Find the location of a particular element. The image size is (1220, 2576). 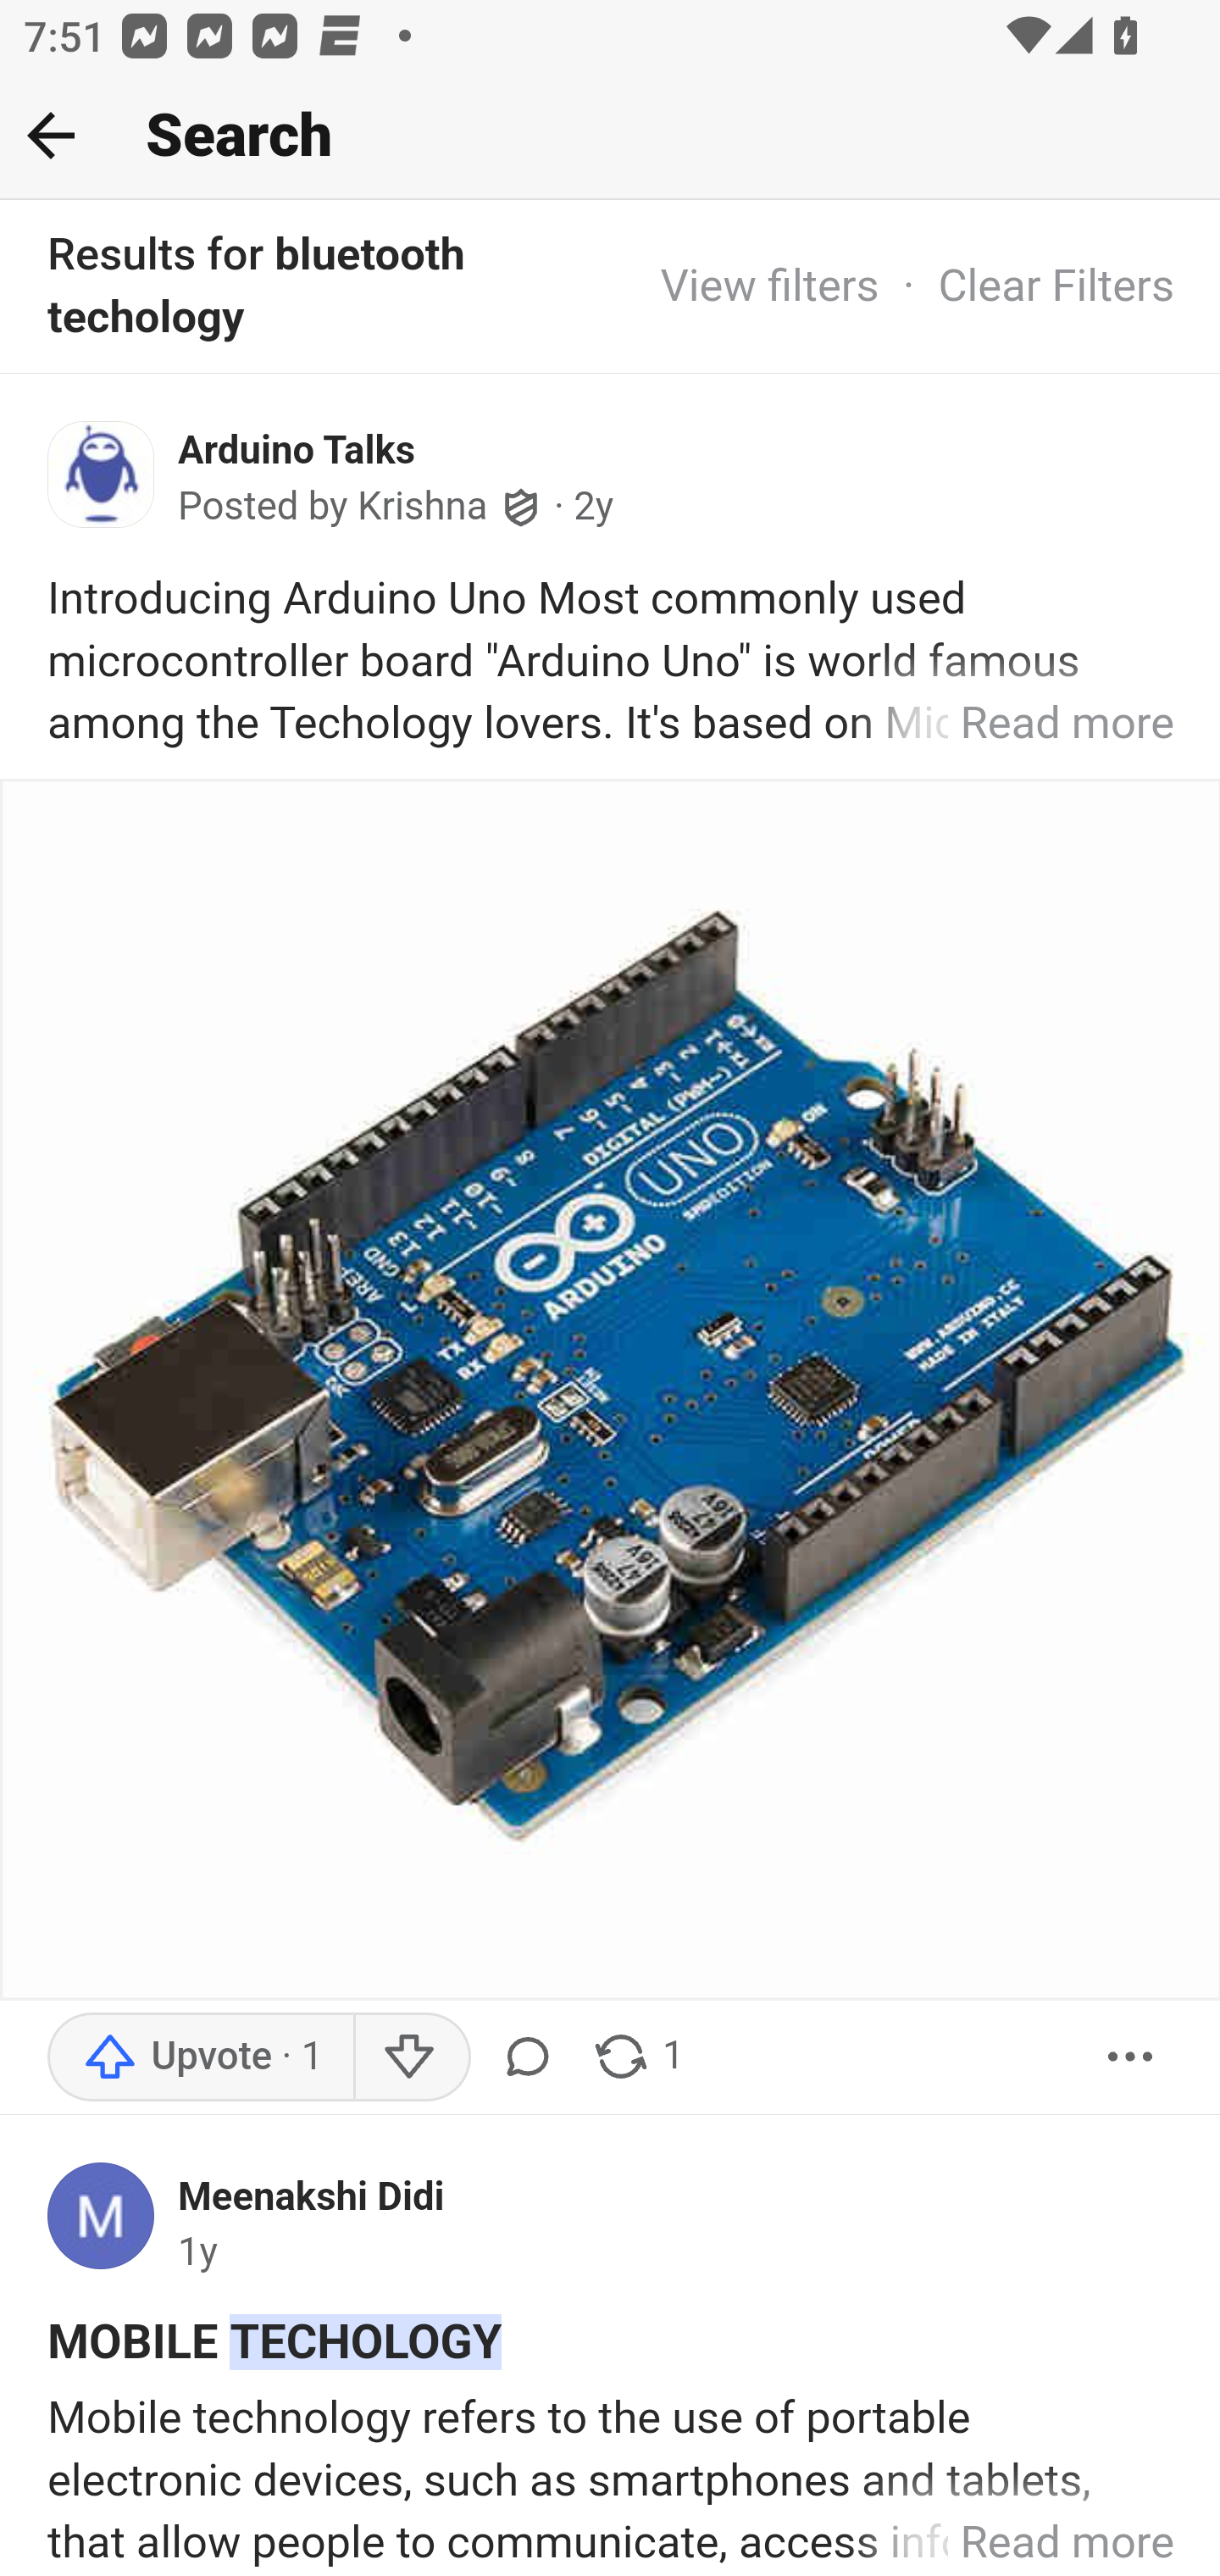

More is located at coordinates (1131, 2057).